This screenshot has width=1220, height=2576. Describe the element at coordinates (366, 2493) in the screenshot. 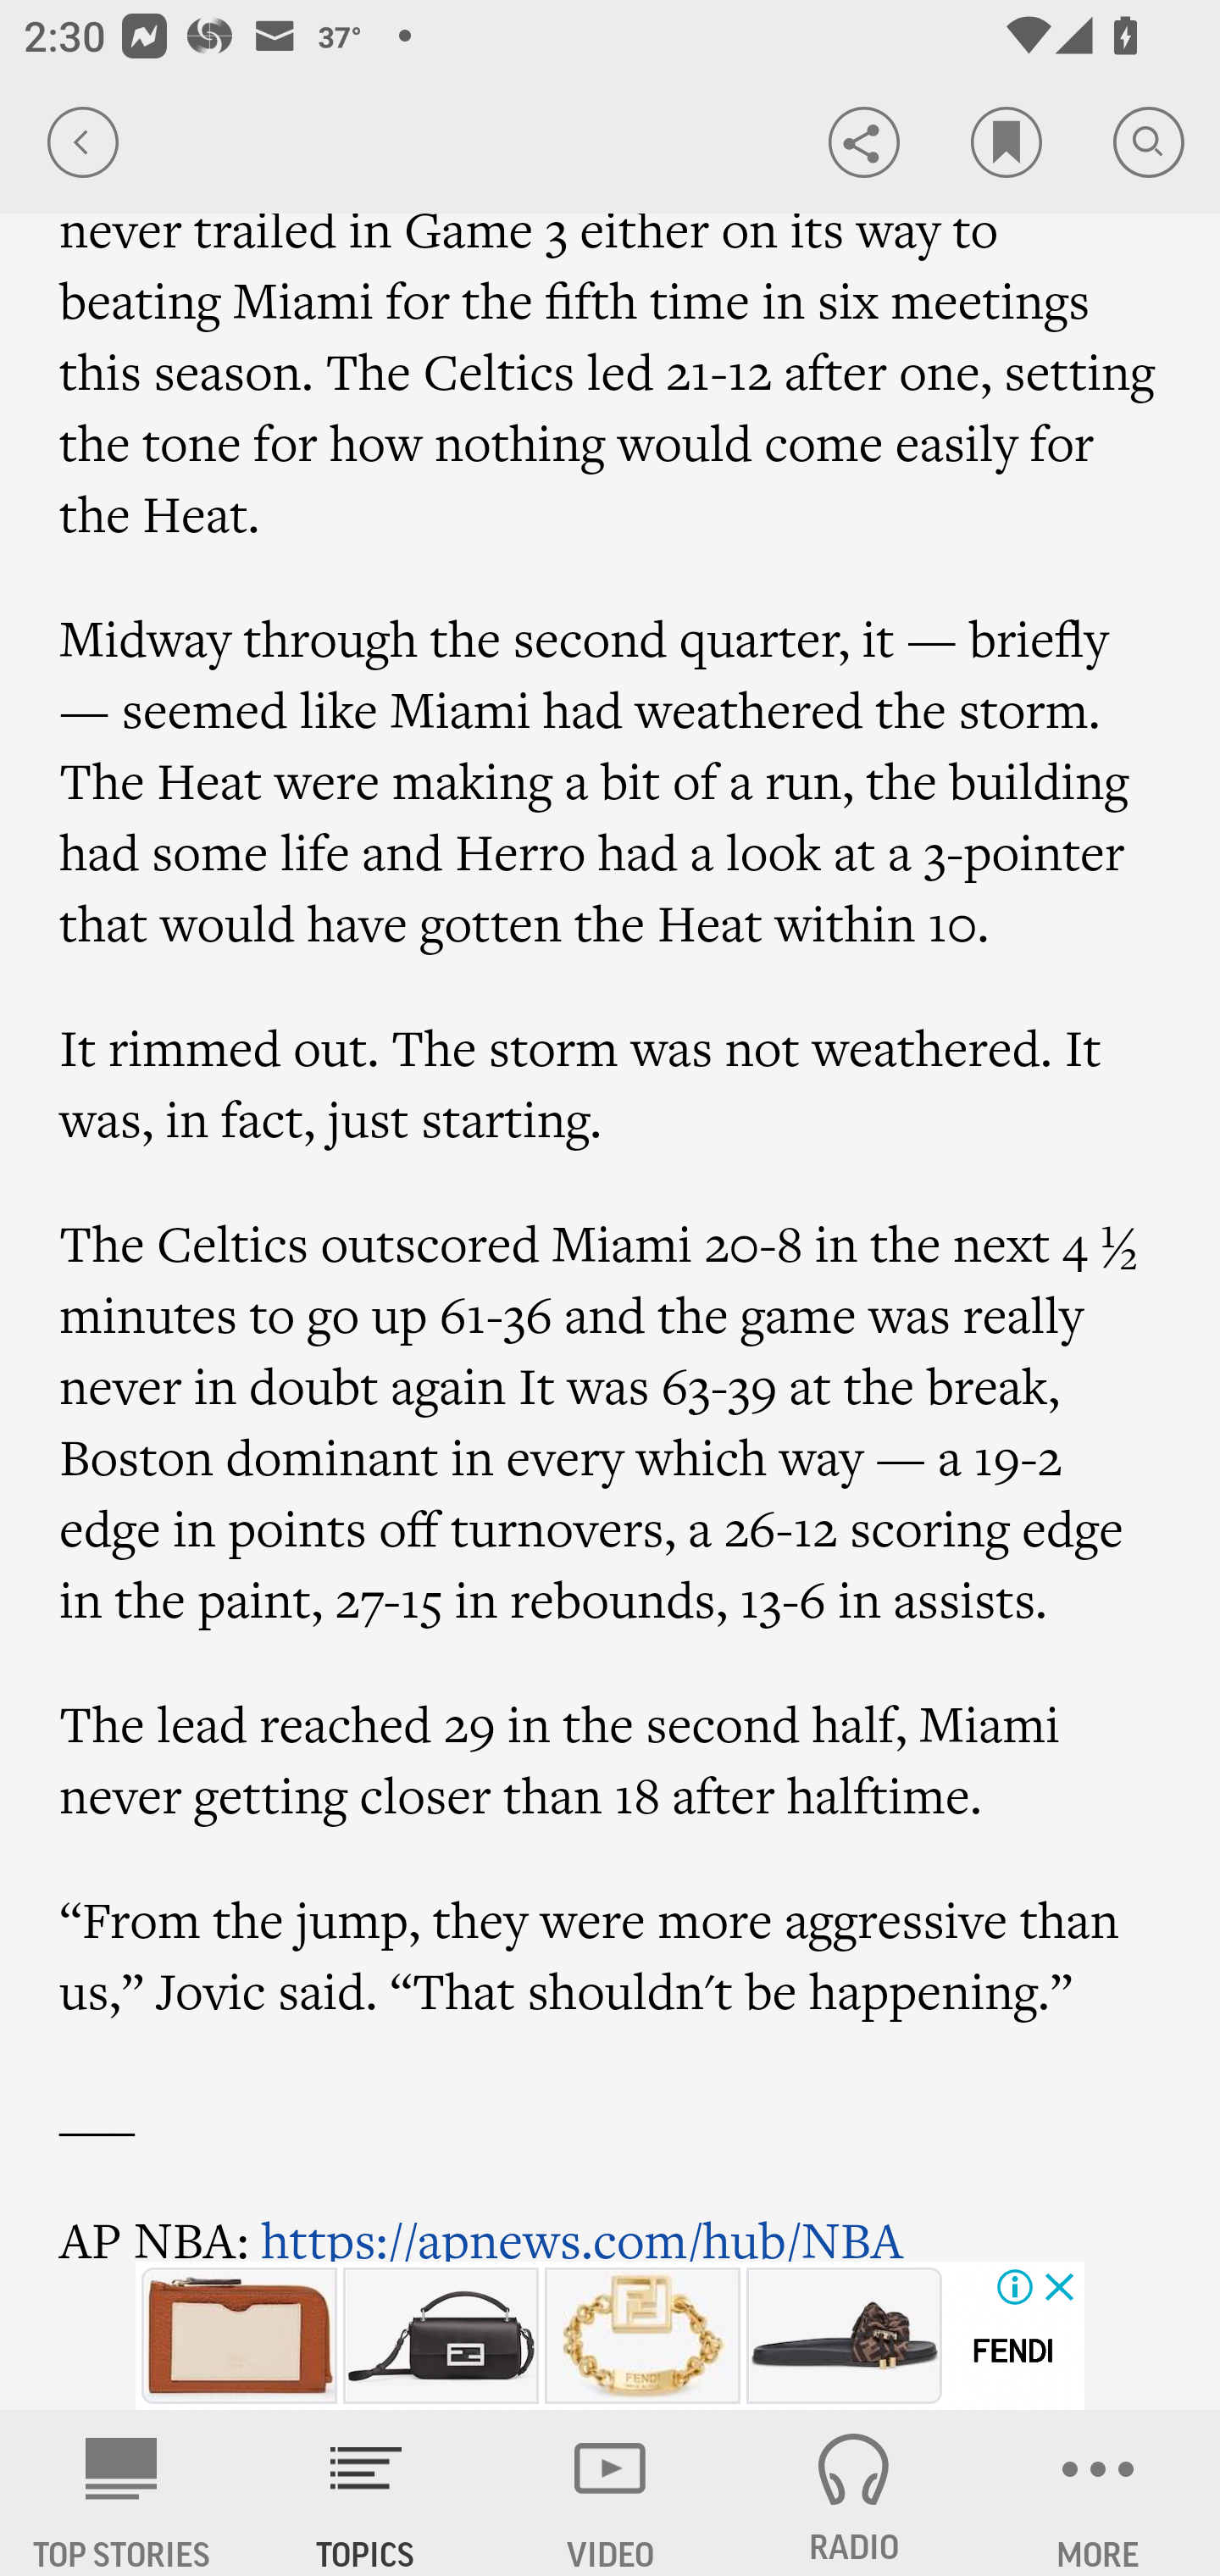

I see `TOPICS` at that location.